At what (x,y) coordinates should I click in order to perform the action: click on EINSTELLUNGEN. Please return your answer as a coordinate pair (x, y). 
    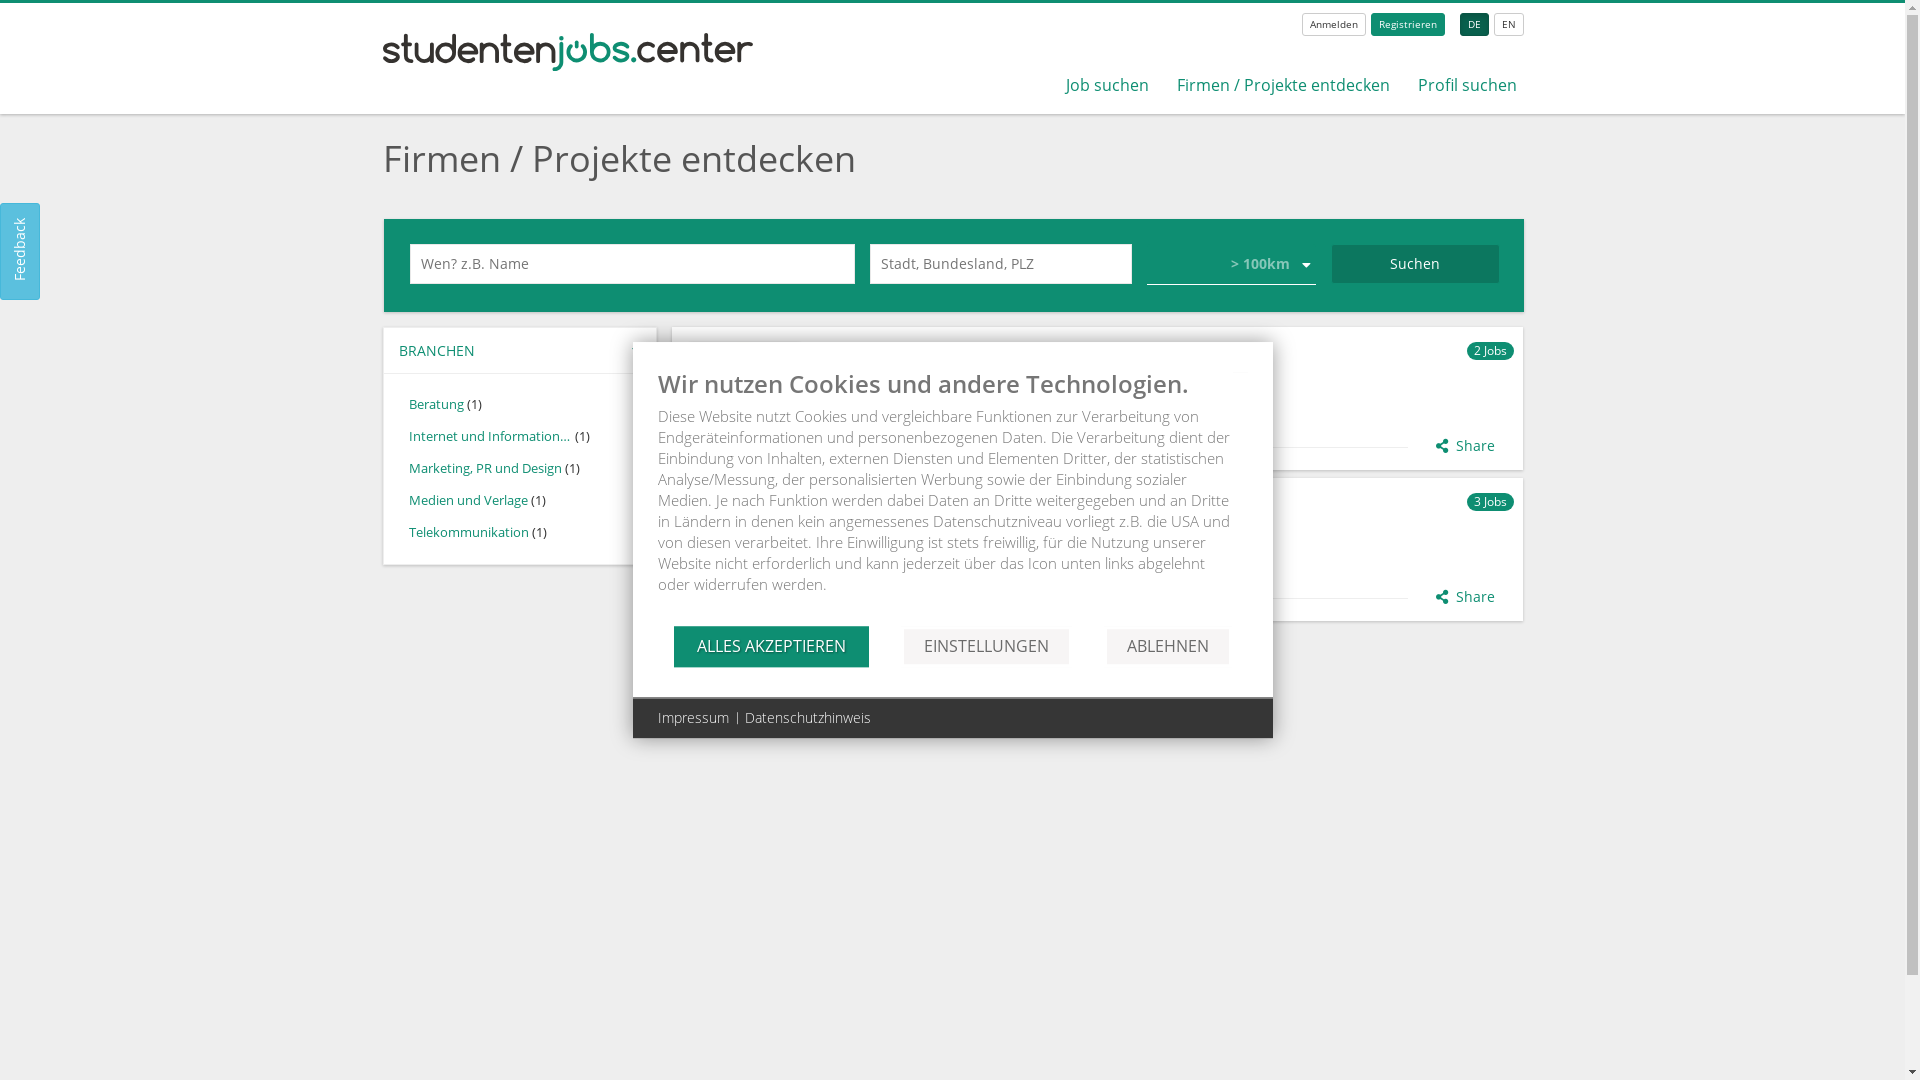
    Looking at the image, I should click on (986, 646).